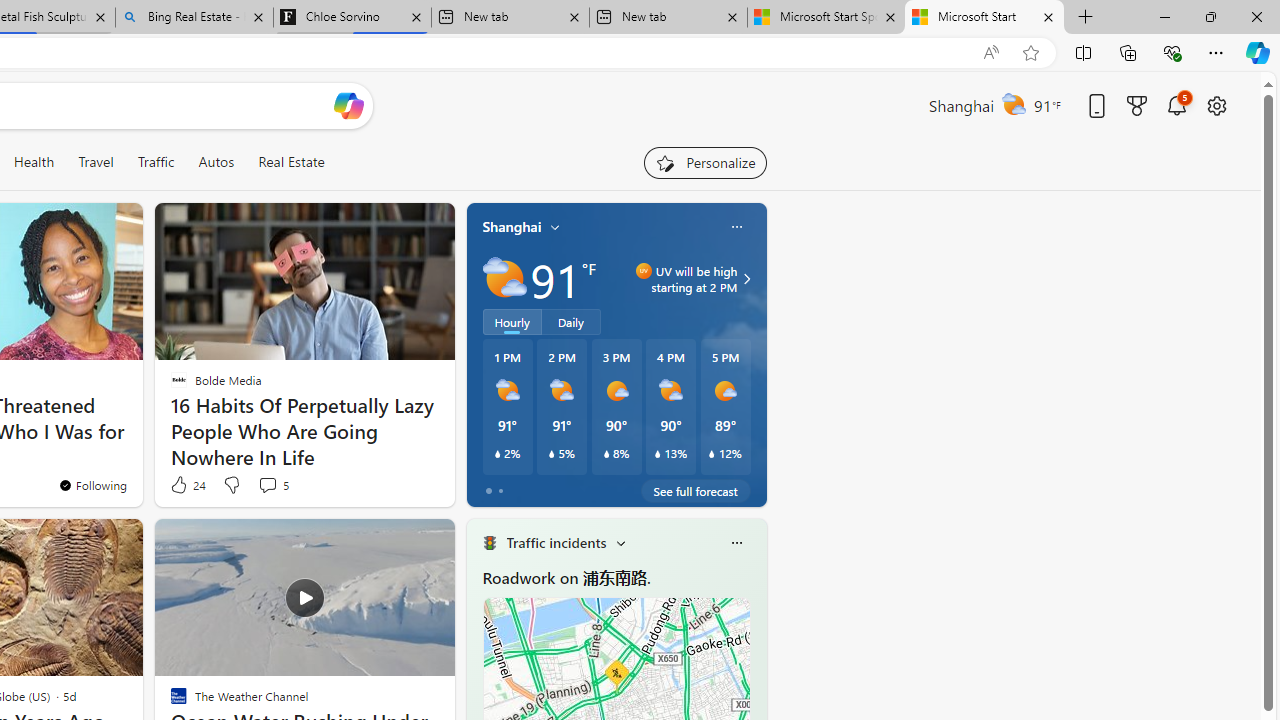 The image size is (1280, 720). I want to click on Partly sunny, so click(504, 278).